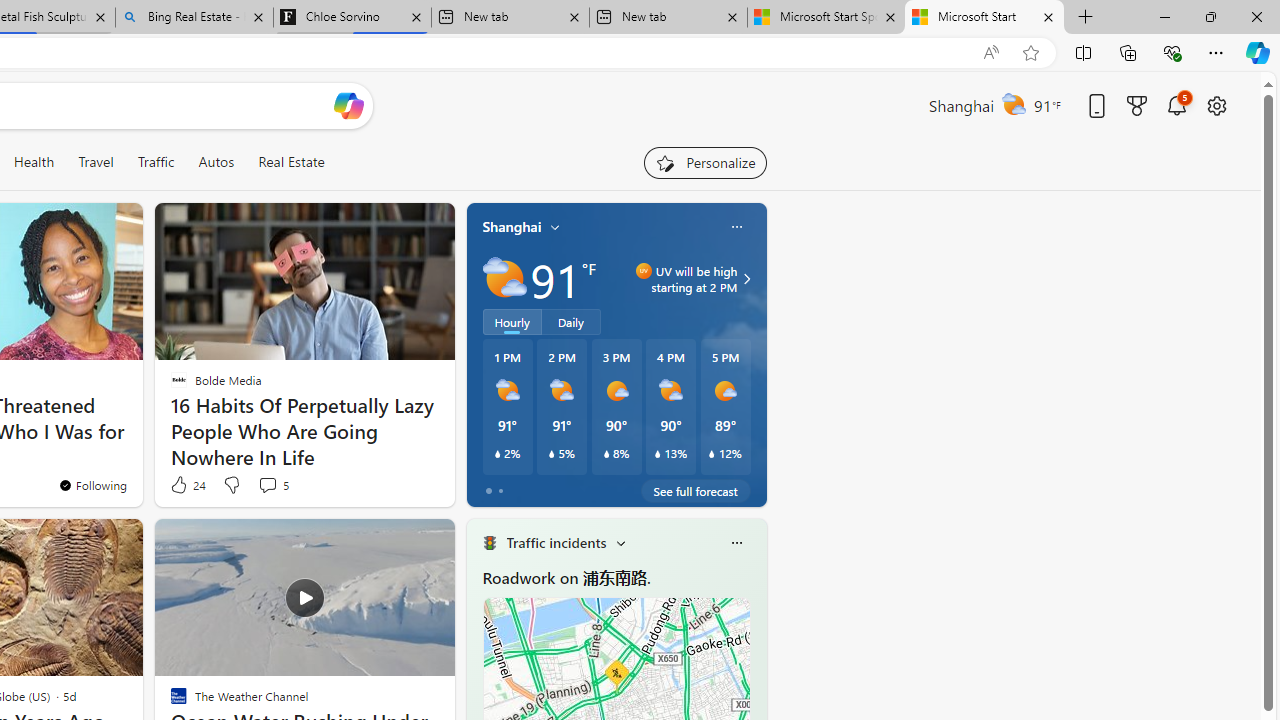 The image size is (1280, 720). I want to click on Partly sunny, so click(504, 278).